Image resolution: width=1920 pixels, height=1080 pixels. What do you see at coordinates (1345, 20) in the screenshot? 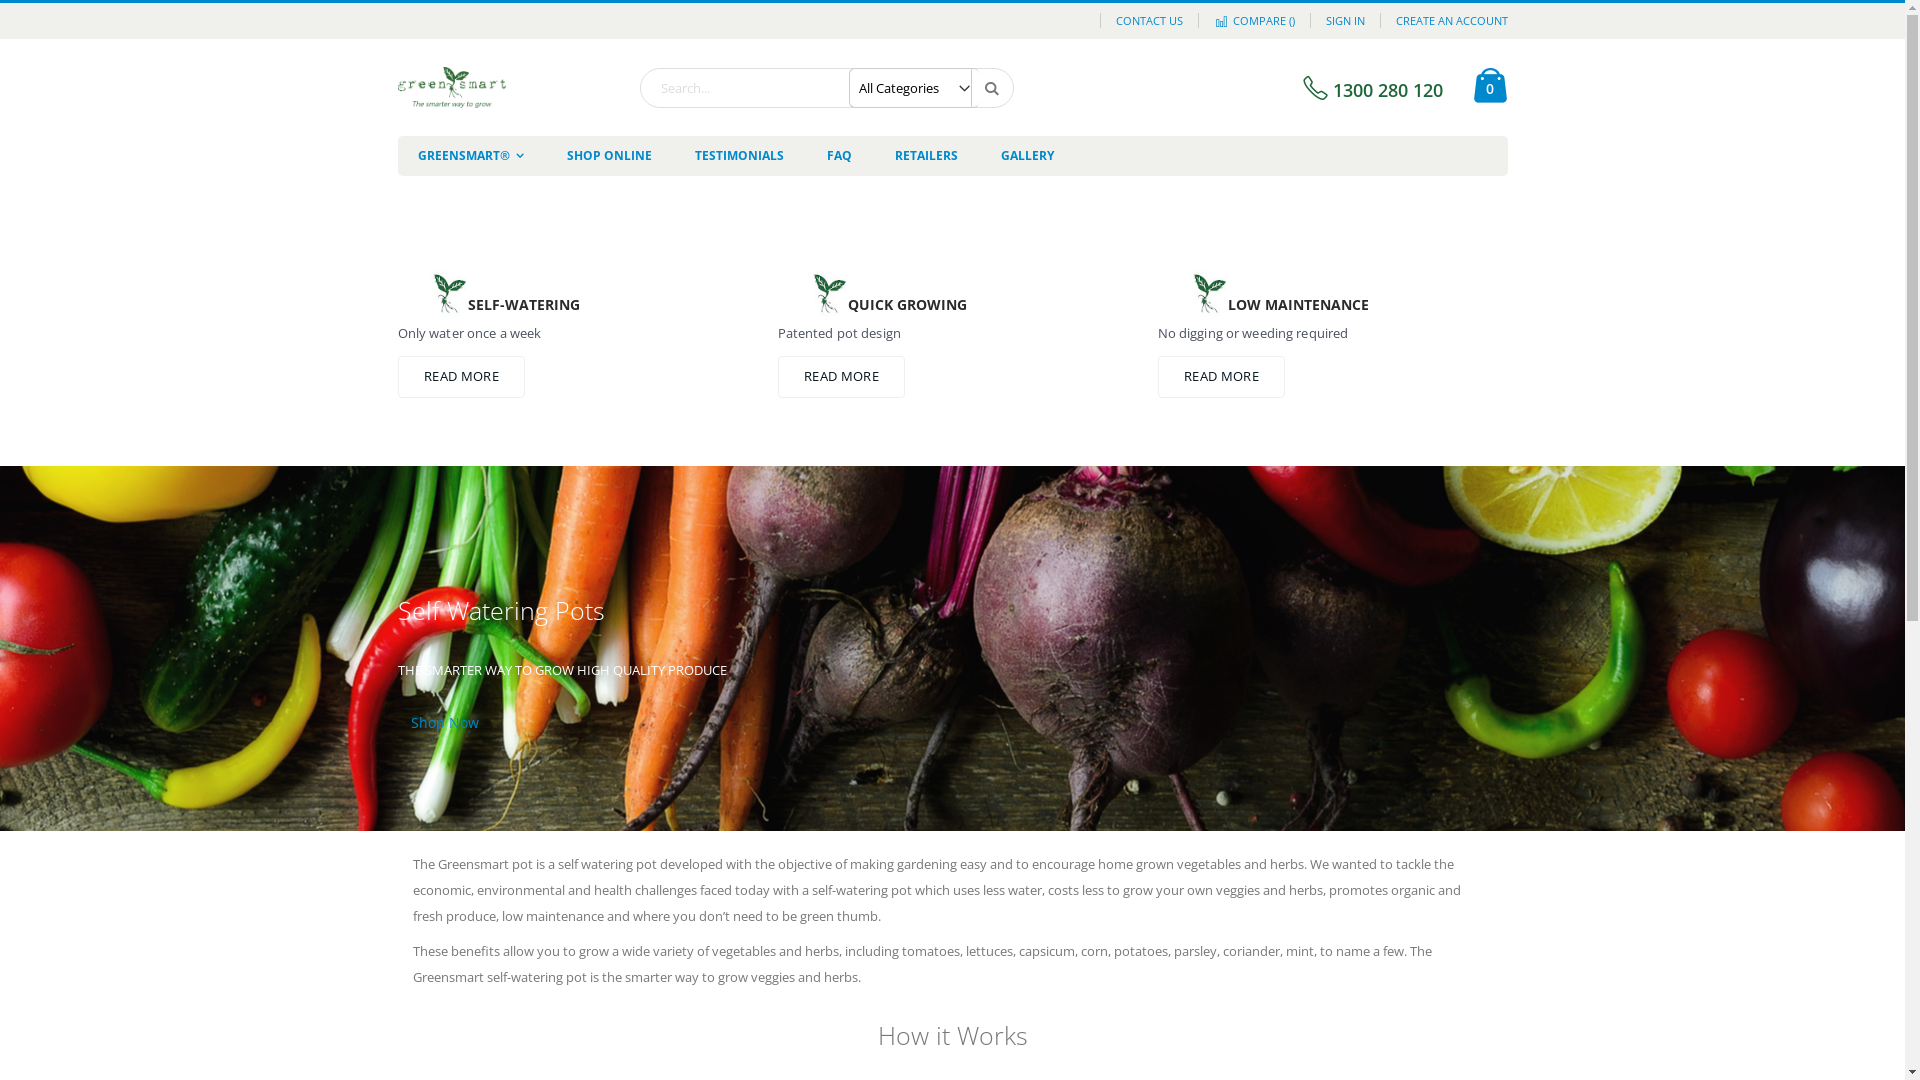
I see `SIGN IN` at bounding box center [1345, 20].